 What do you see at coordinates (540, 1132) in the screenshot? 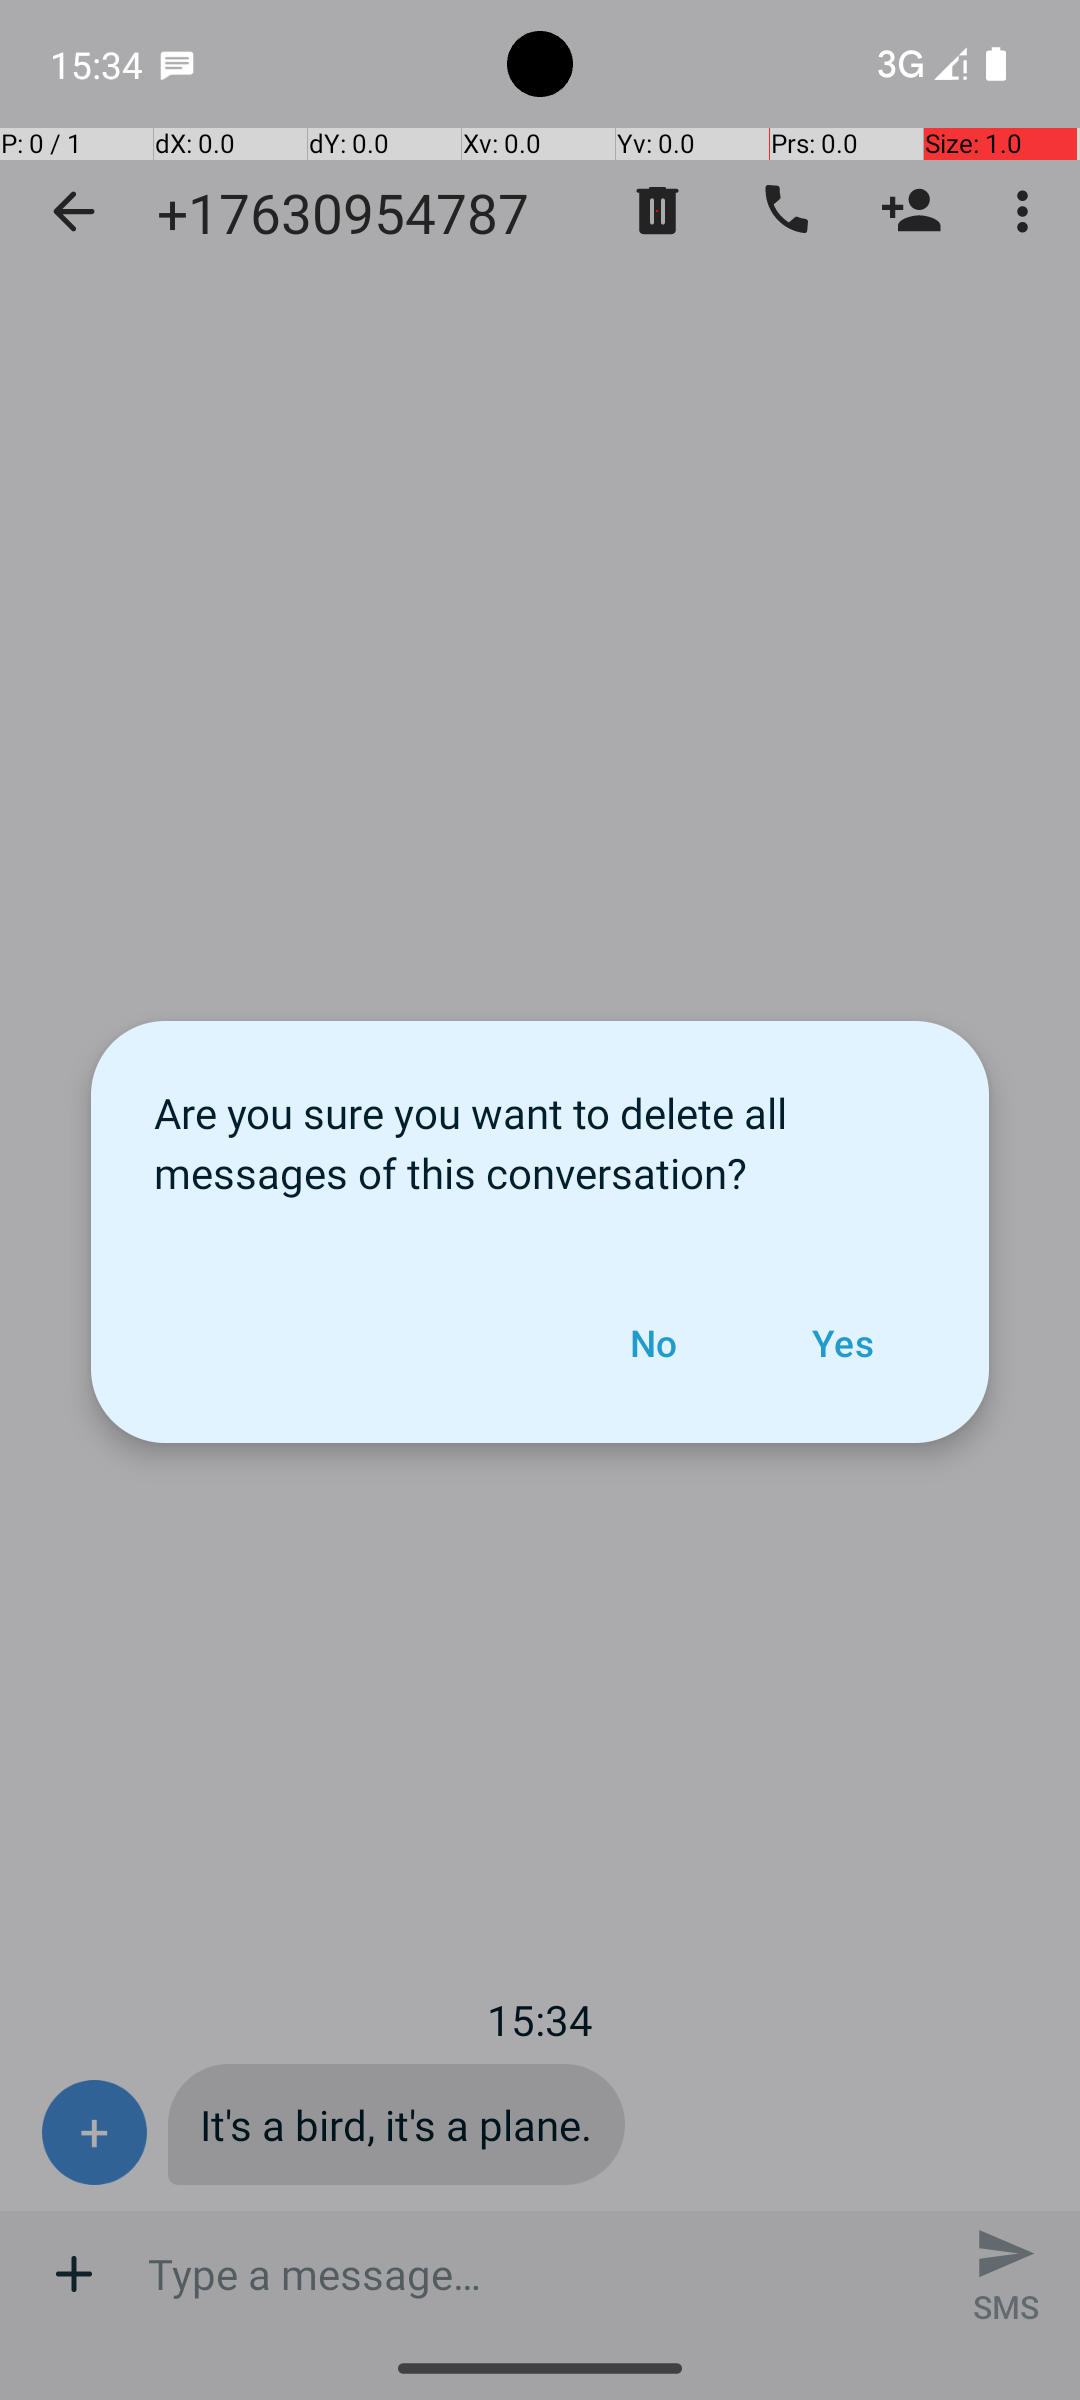
I see `Are you sure you want to delete all messages of this conversation?` at bounding box center [540, 1132].